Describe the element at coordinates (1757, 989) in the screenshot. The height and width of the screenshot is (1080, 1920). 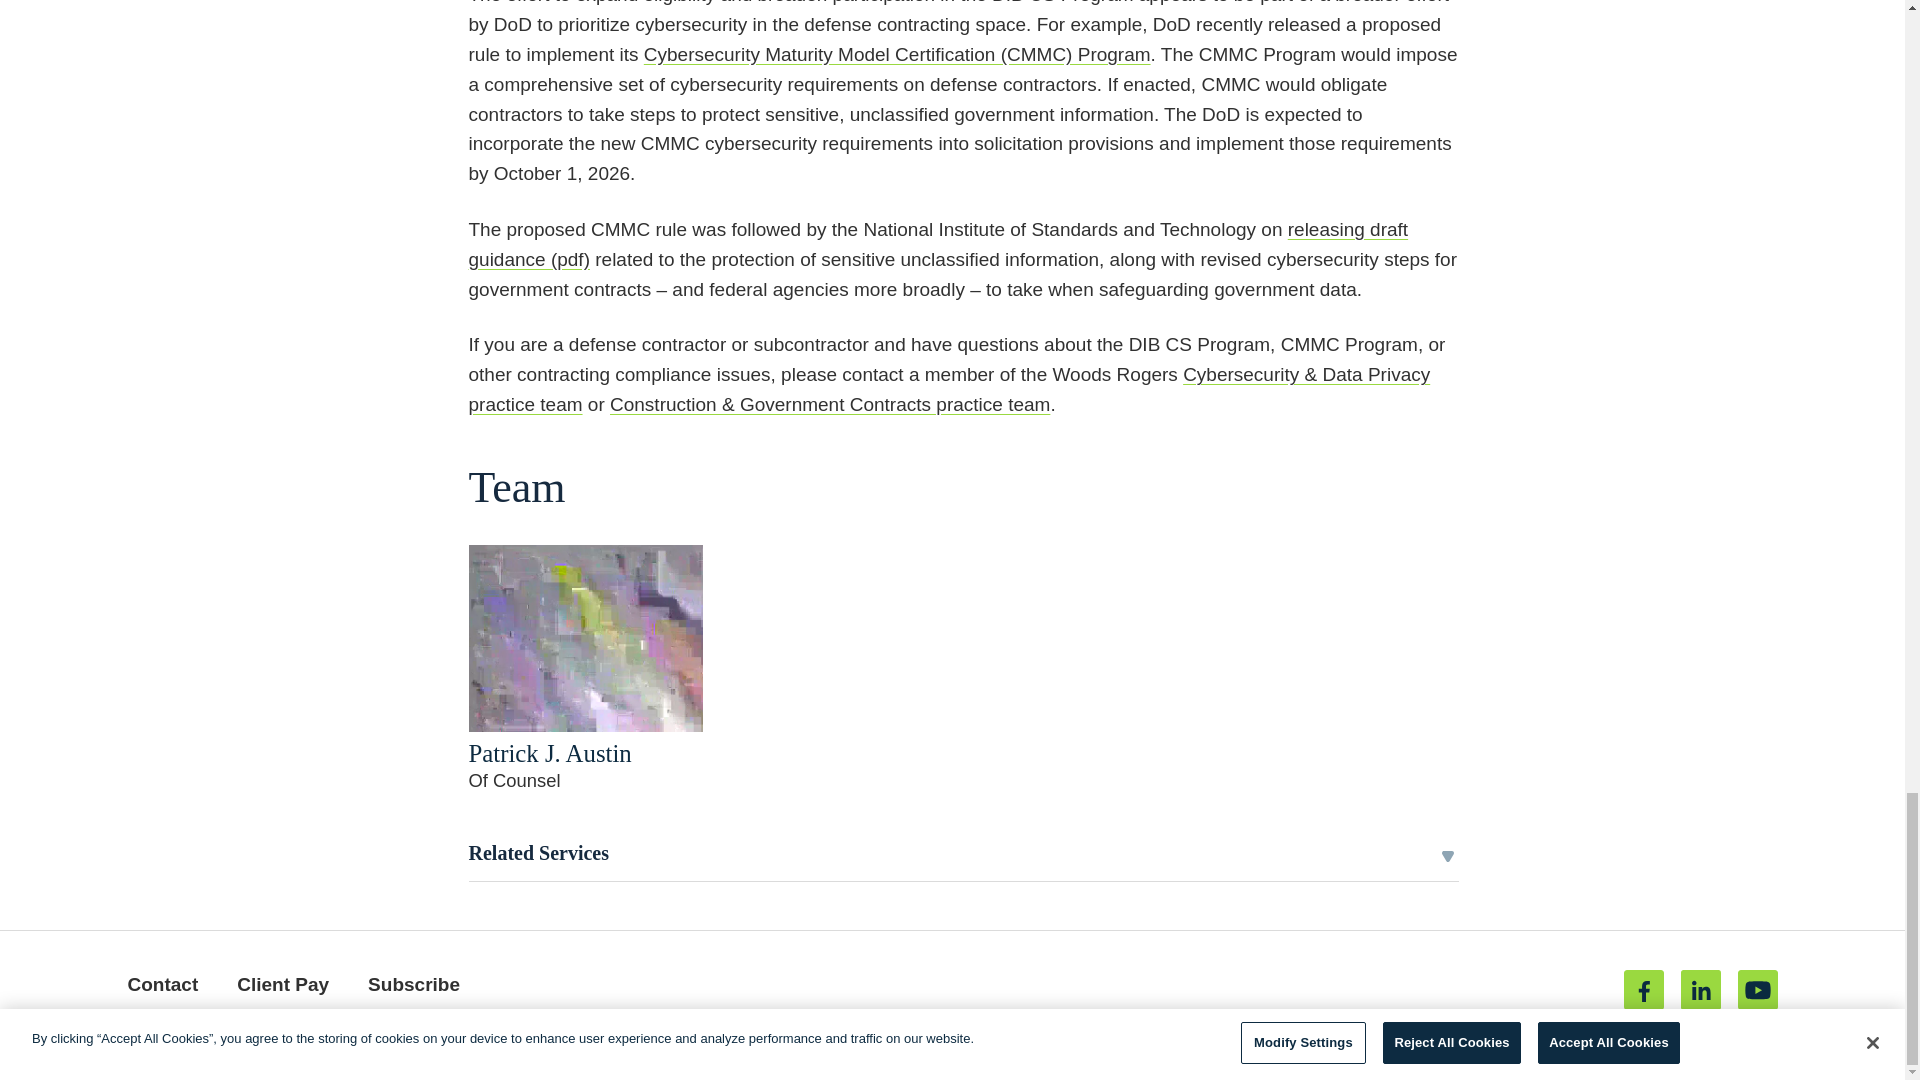
I see `Youtube` at that location.